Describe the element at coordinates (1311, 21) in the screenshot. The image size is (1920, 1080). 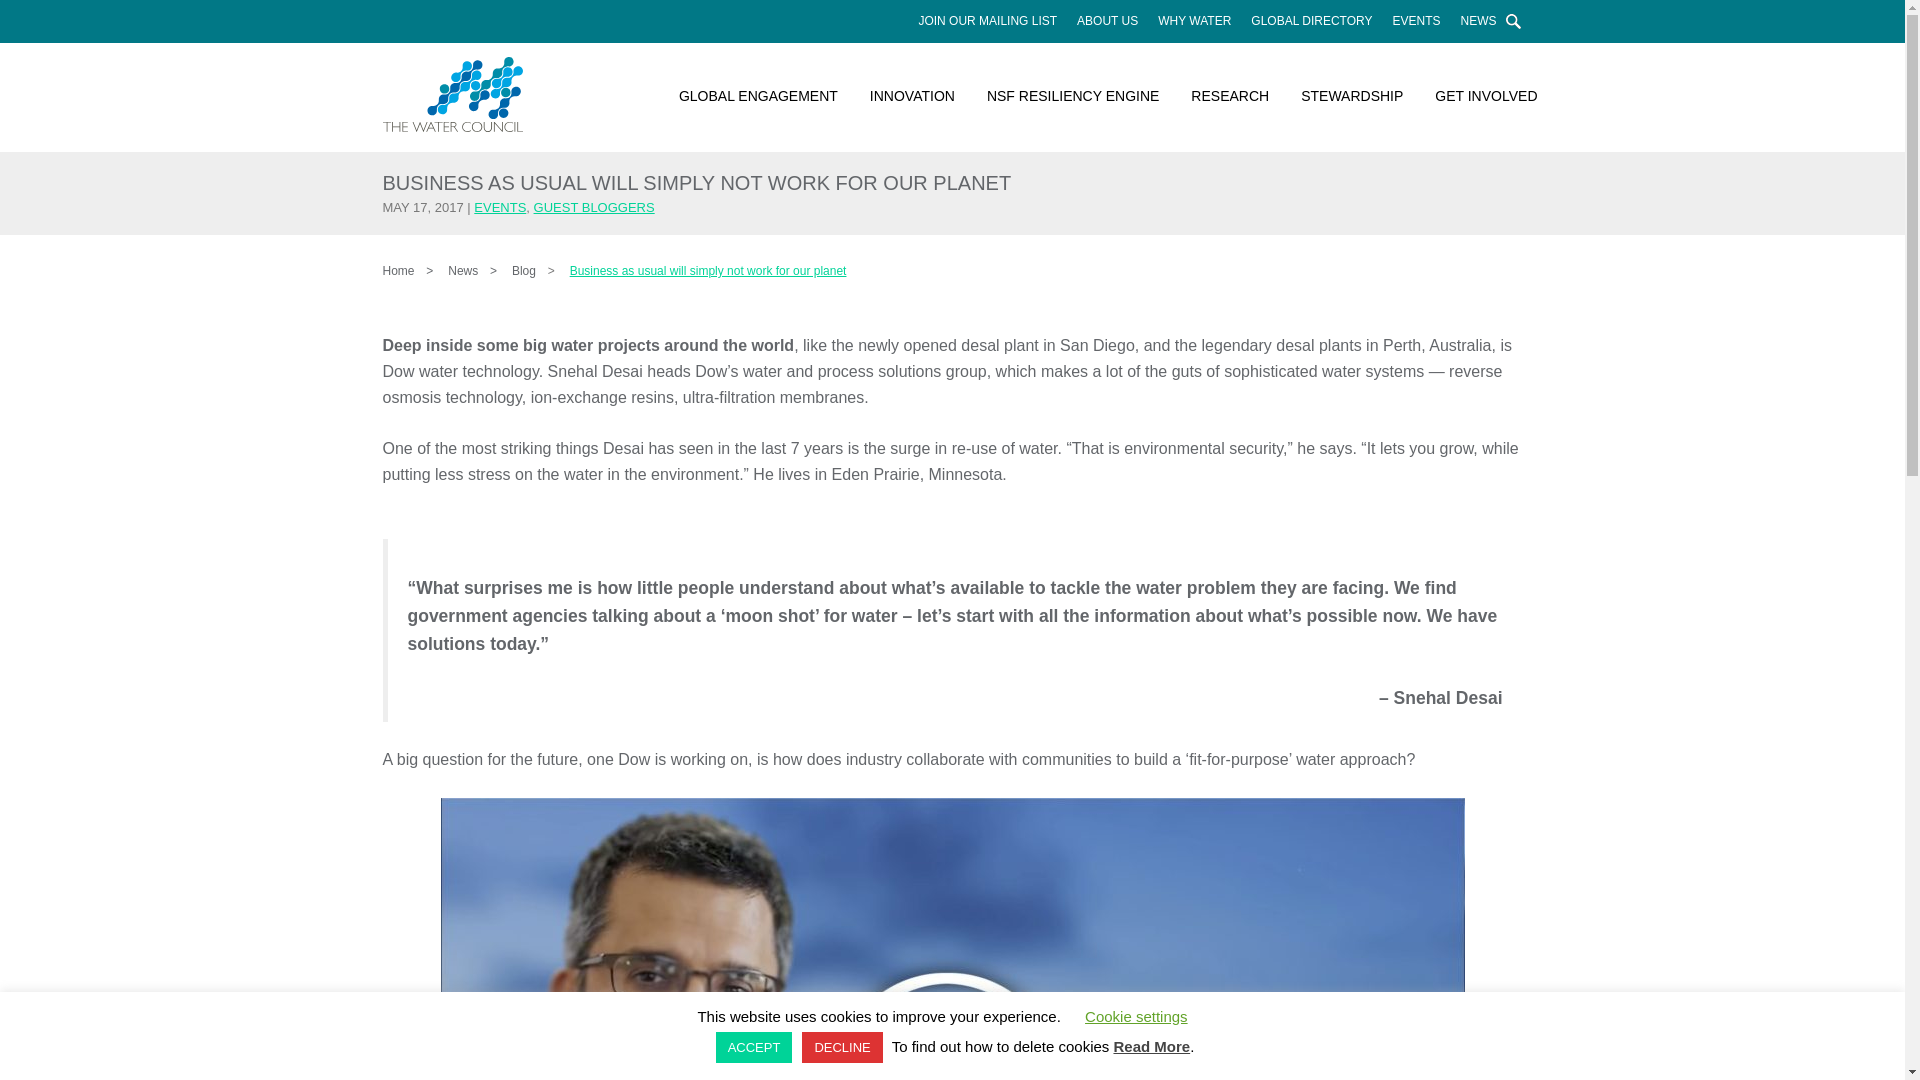
I see `GLOBAL DIRECTORY` at that location.